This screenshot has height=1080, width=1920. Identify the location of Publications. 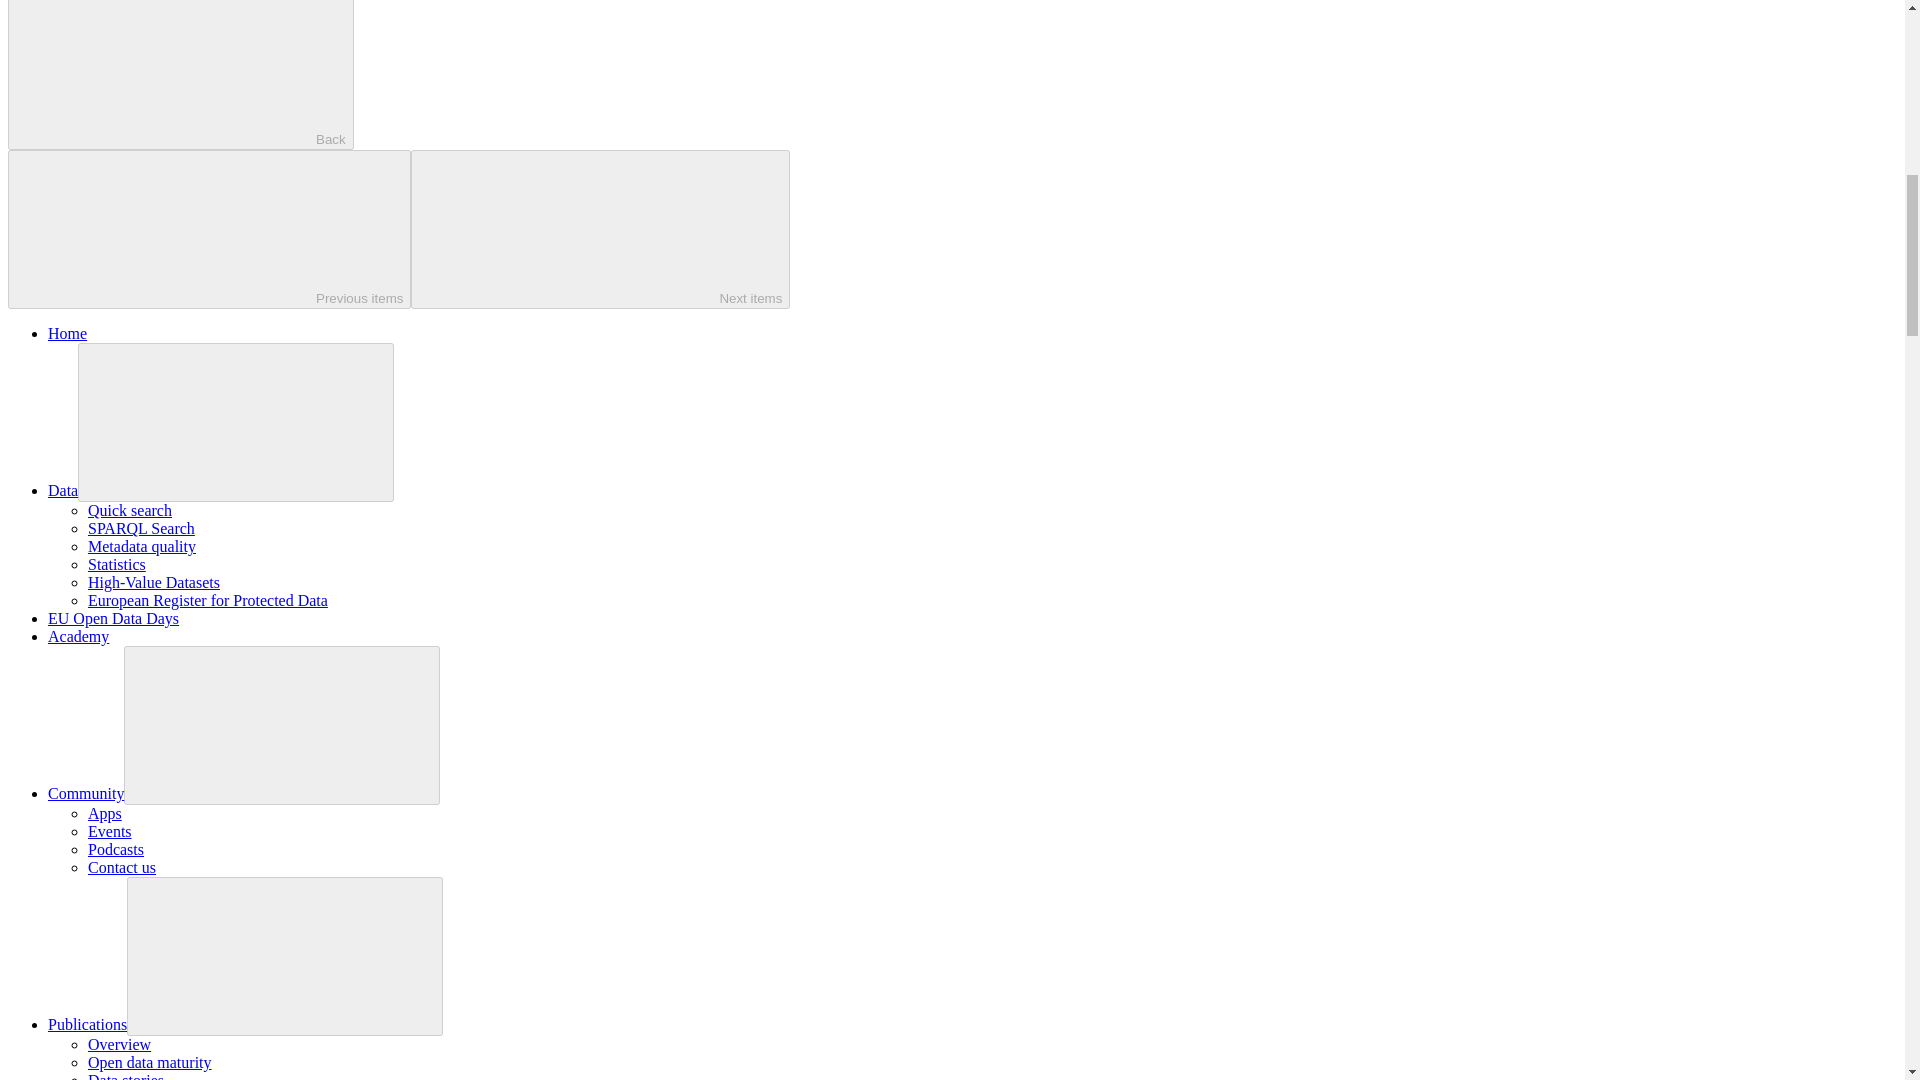
(87, 1024).